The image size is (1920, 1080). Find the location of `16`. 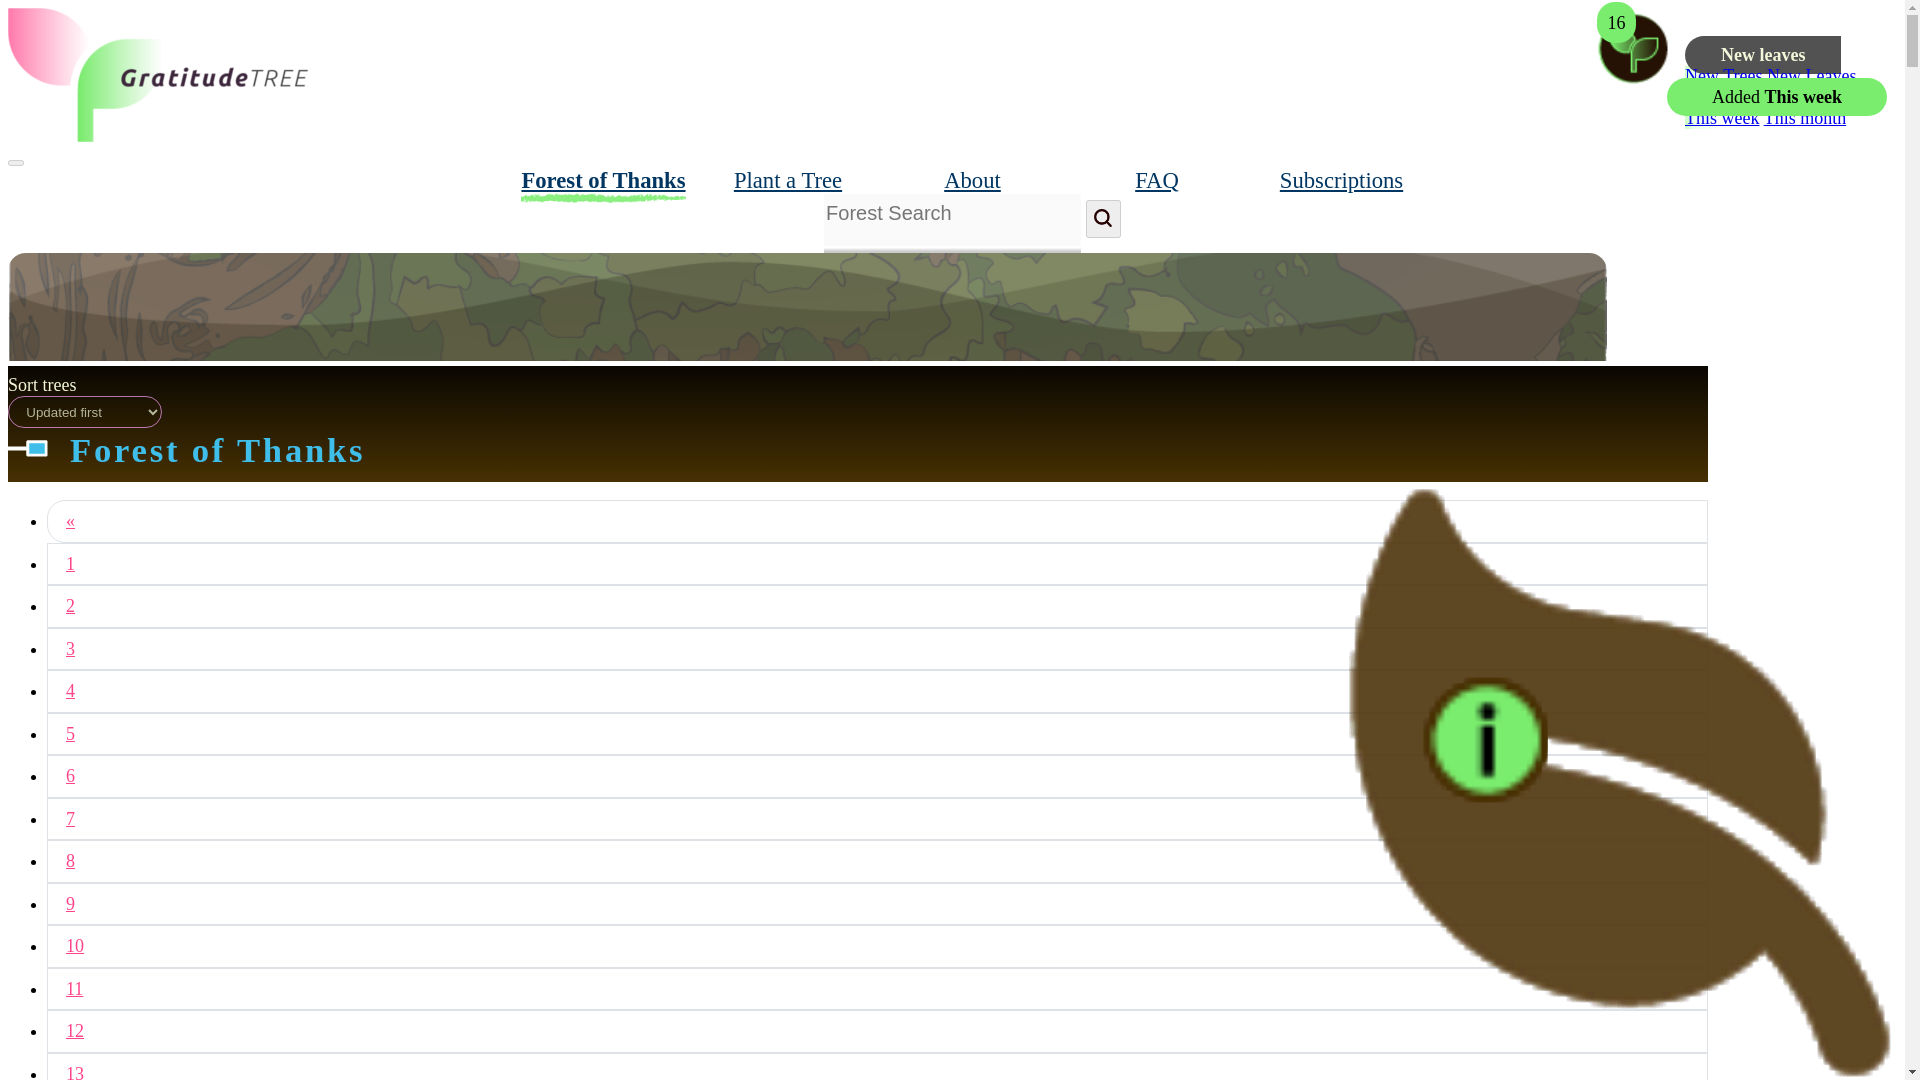

16 is located at coordinates (1641, 72).